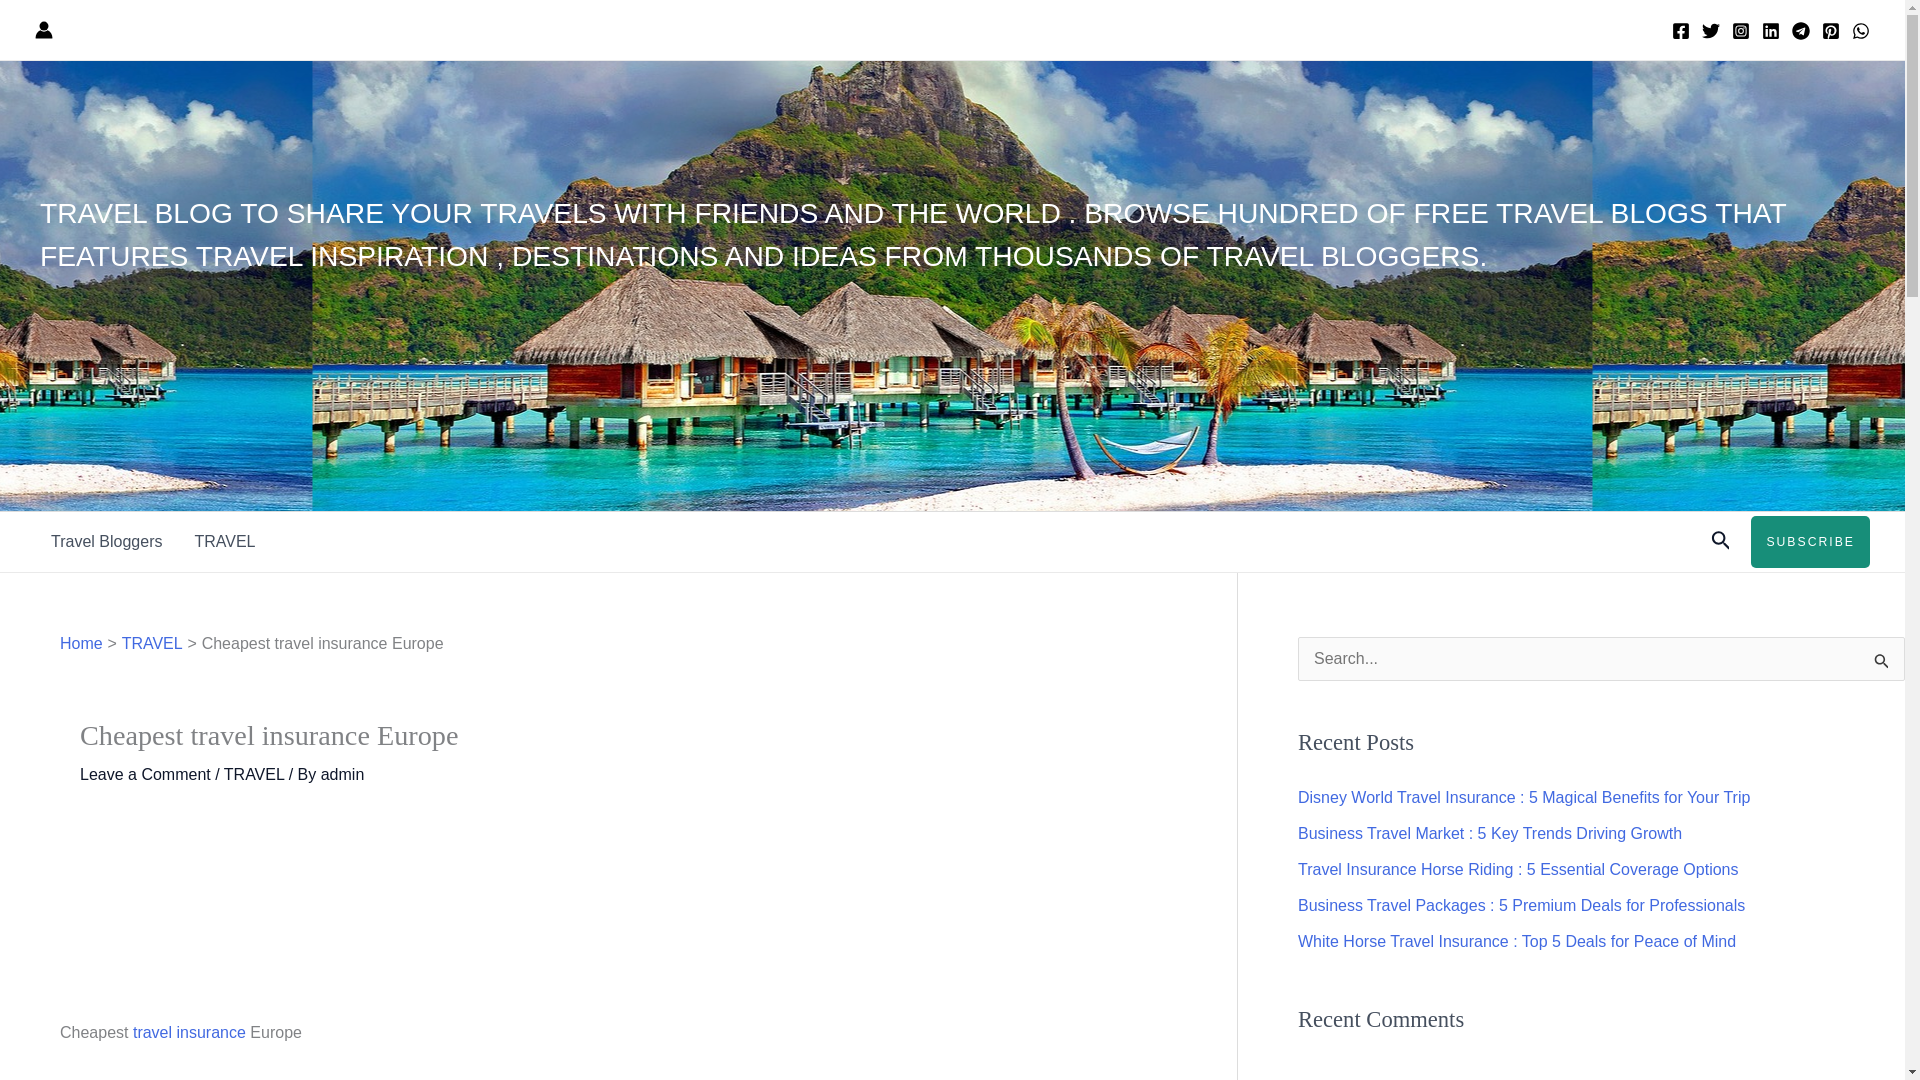  Describe the element at coordinates (254, 774) in the screenshot. I see `TRAVEL` at that location.